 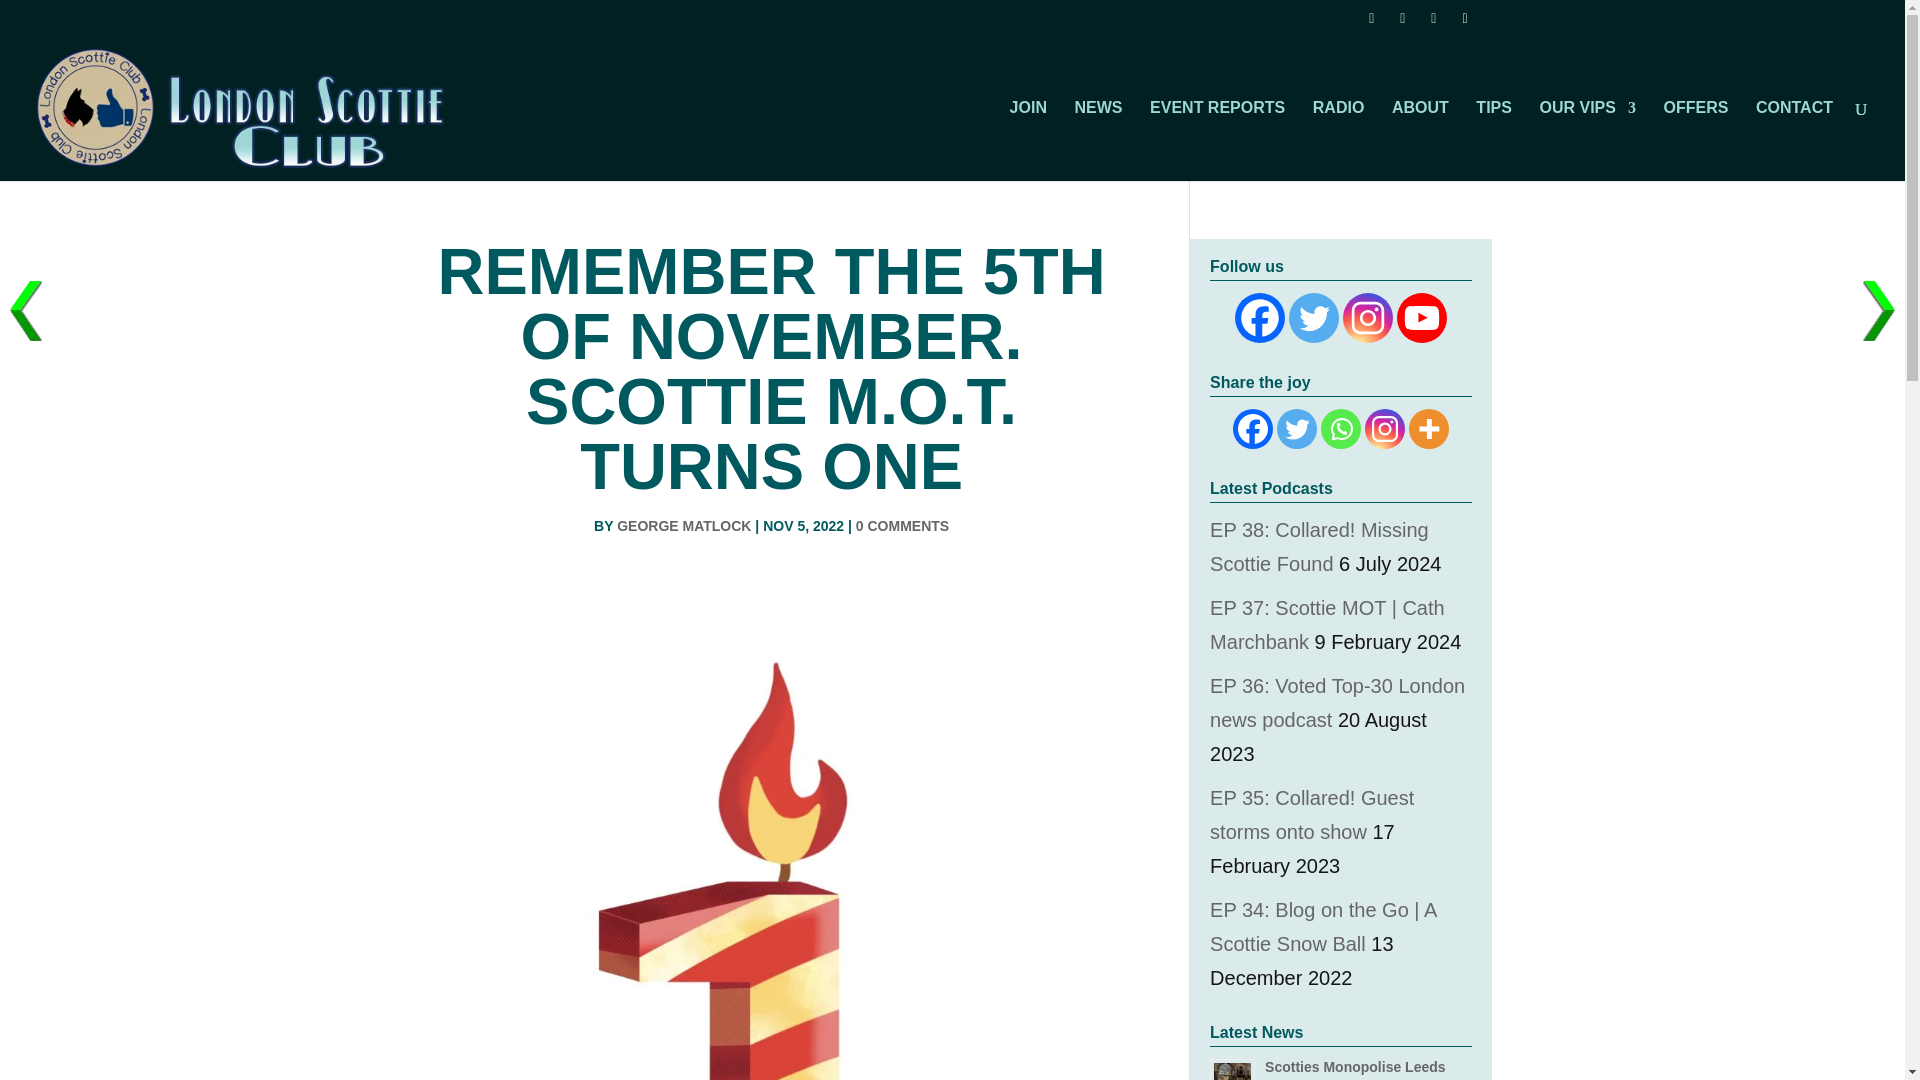 I want to click on CONTACT, so click(x=1794, y=141).